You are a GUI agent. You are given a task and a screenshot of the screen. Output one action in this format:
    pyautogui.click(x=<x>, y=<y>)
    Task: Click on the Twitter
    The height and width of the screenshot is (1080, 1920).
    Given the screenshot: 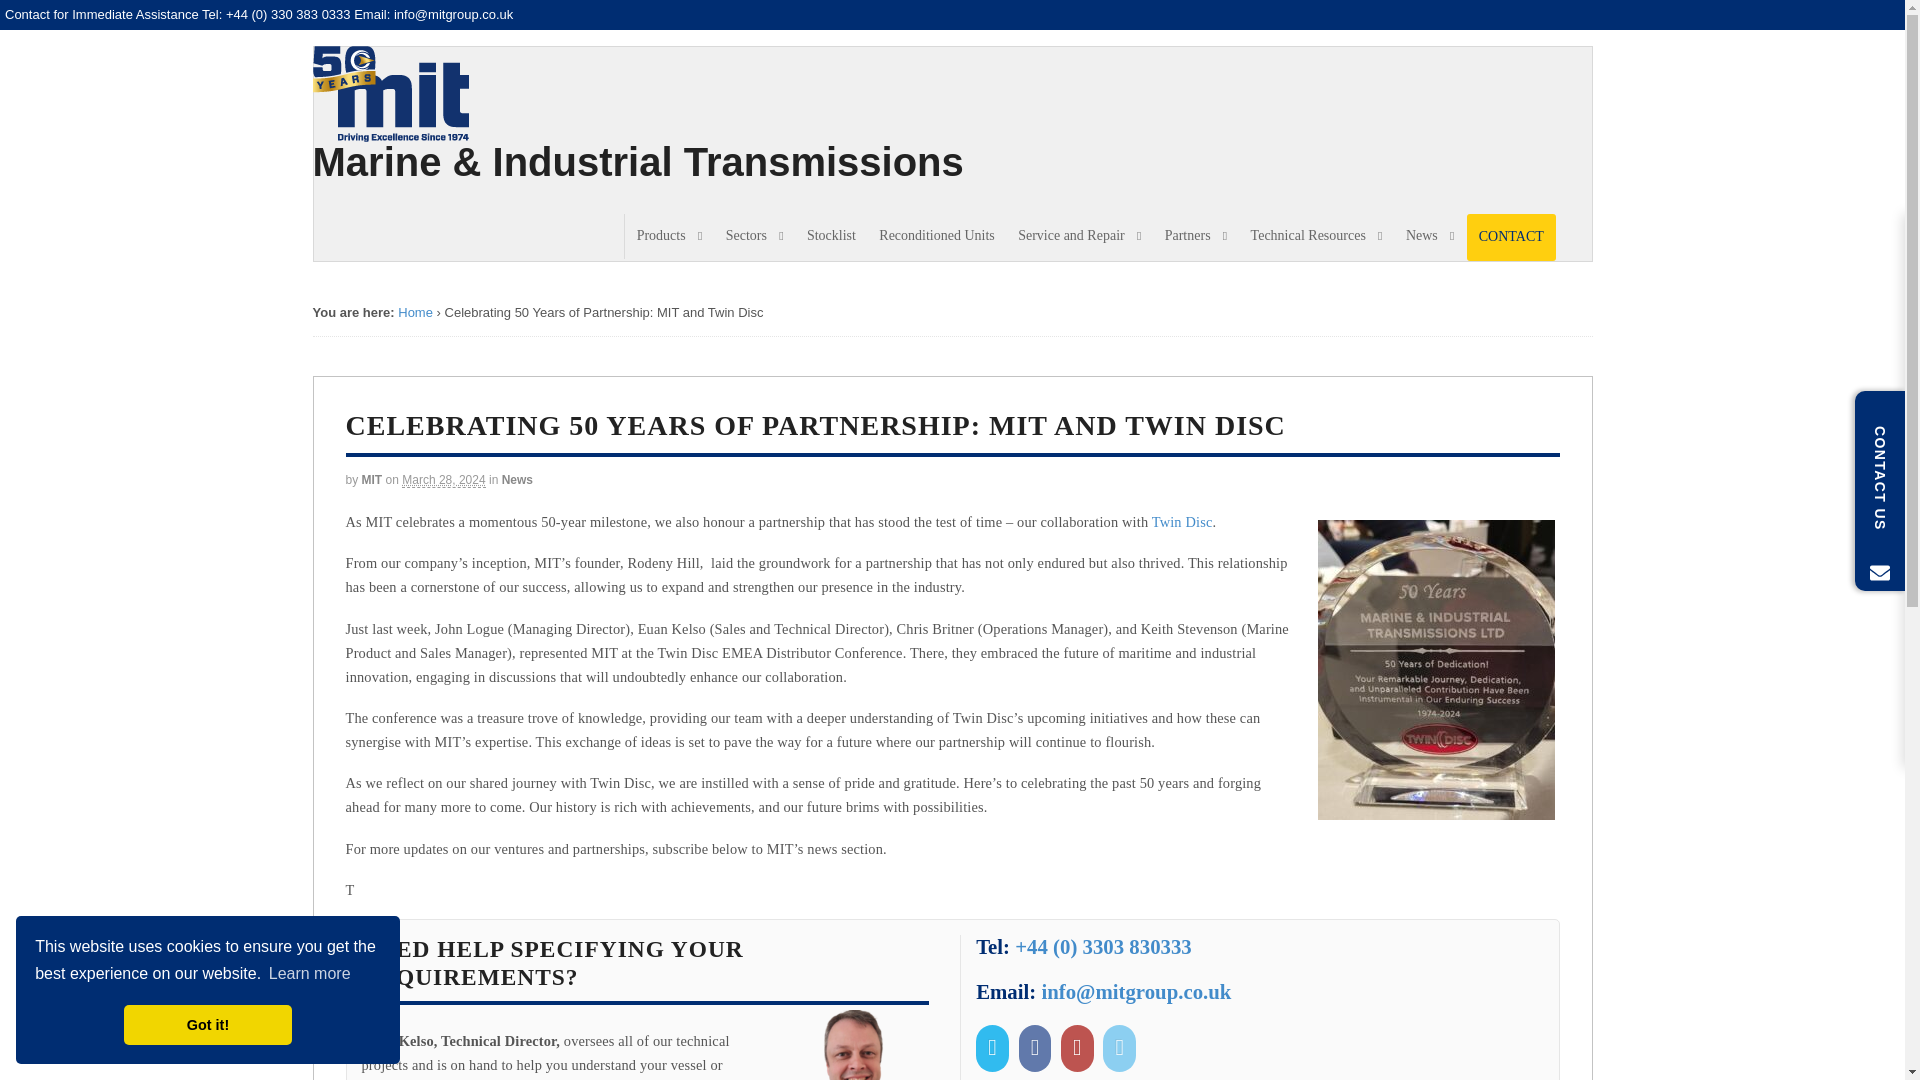 What is the action you would take?
    pyautogui.click(x=994, y=1047)
    